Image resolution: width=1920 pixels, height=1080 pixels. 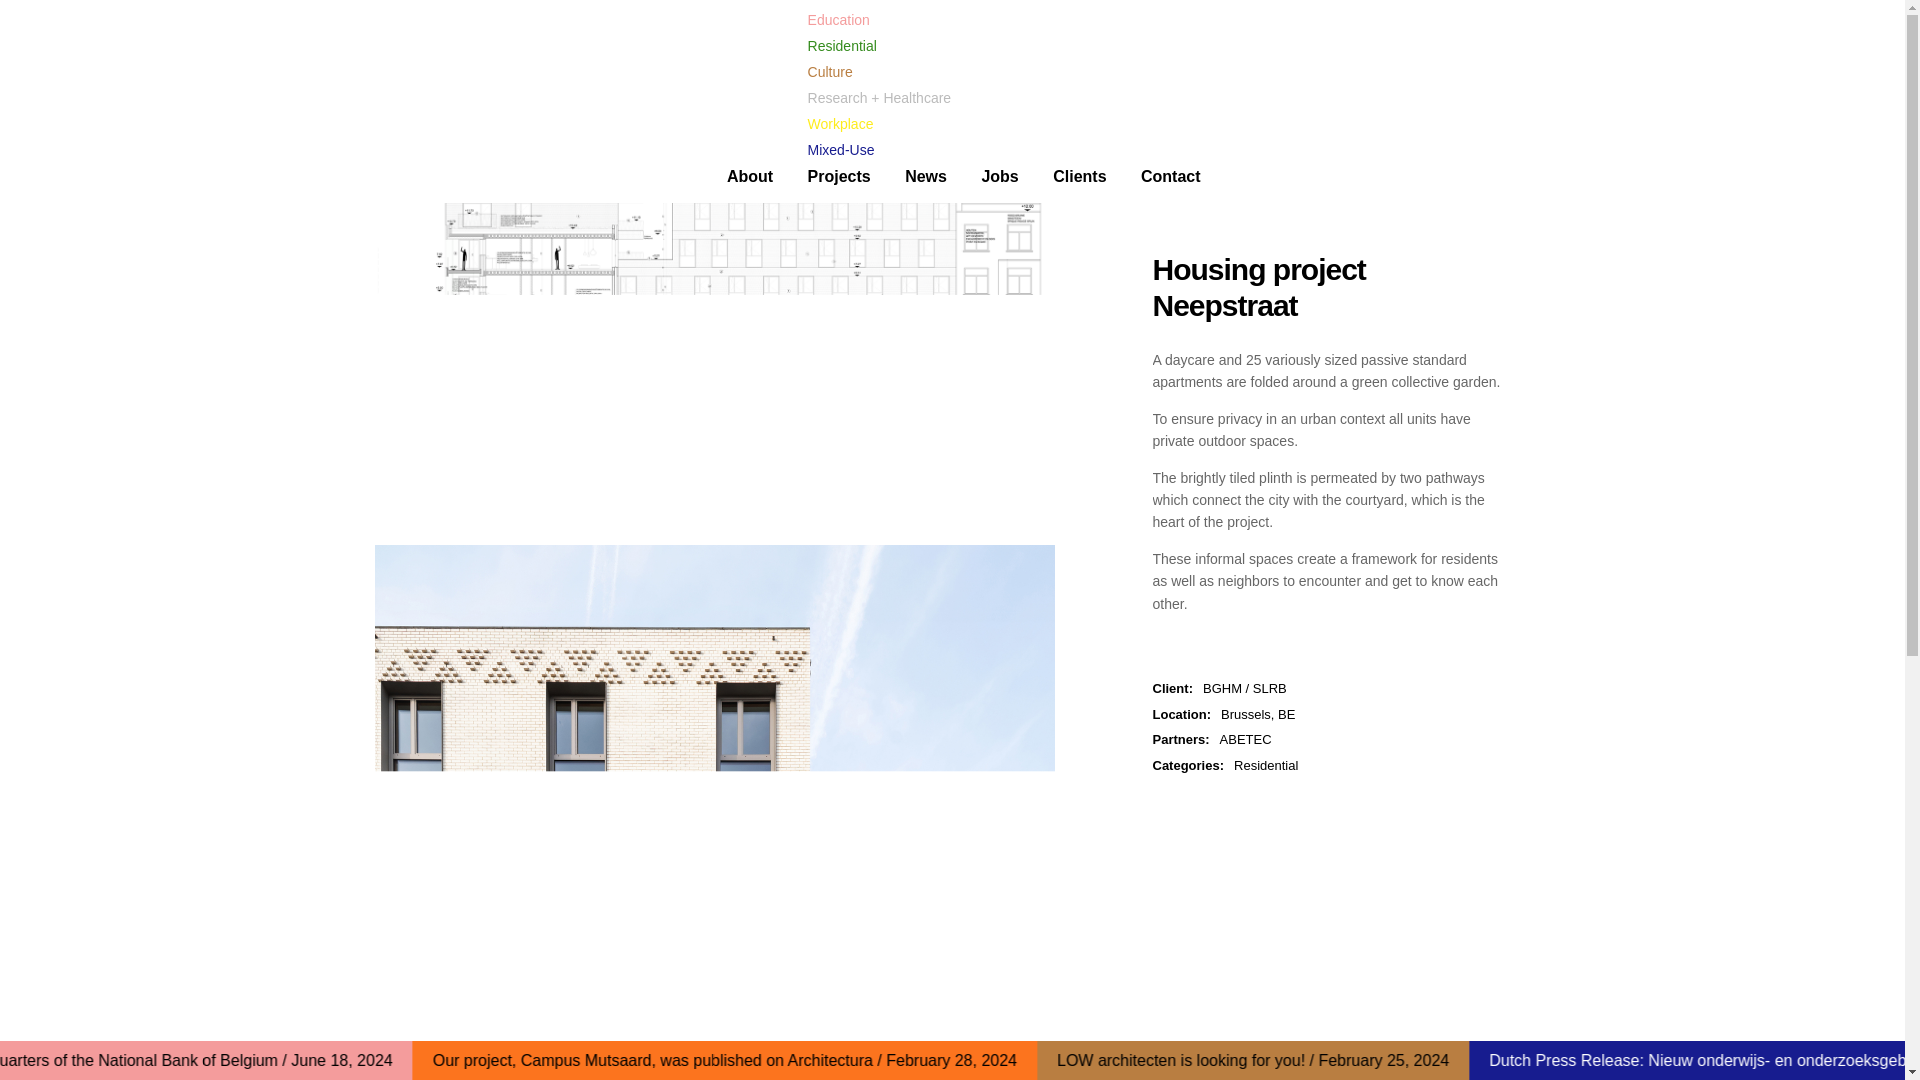 I want to click on Clients, so click(x=1078, y=177).